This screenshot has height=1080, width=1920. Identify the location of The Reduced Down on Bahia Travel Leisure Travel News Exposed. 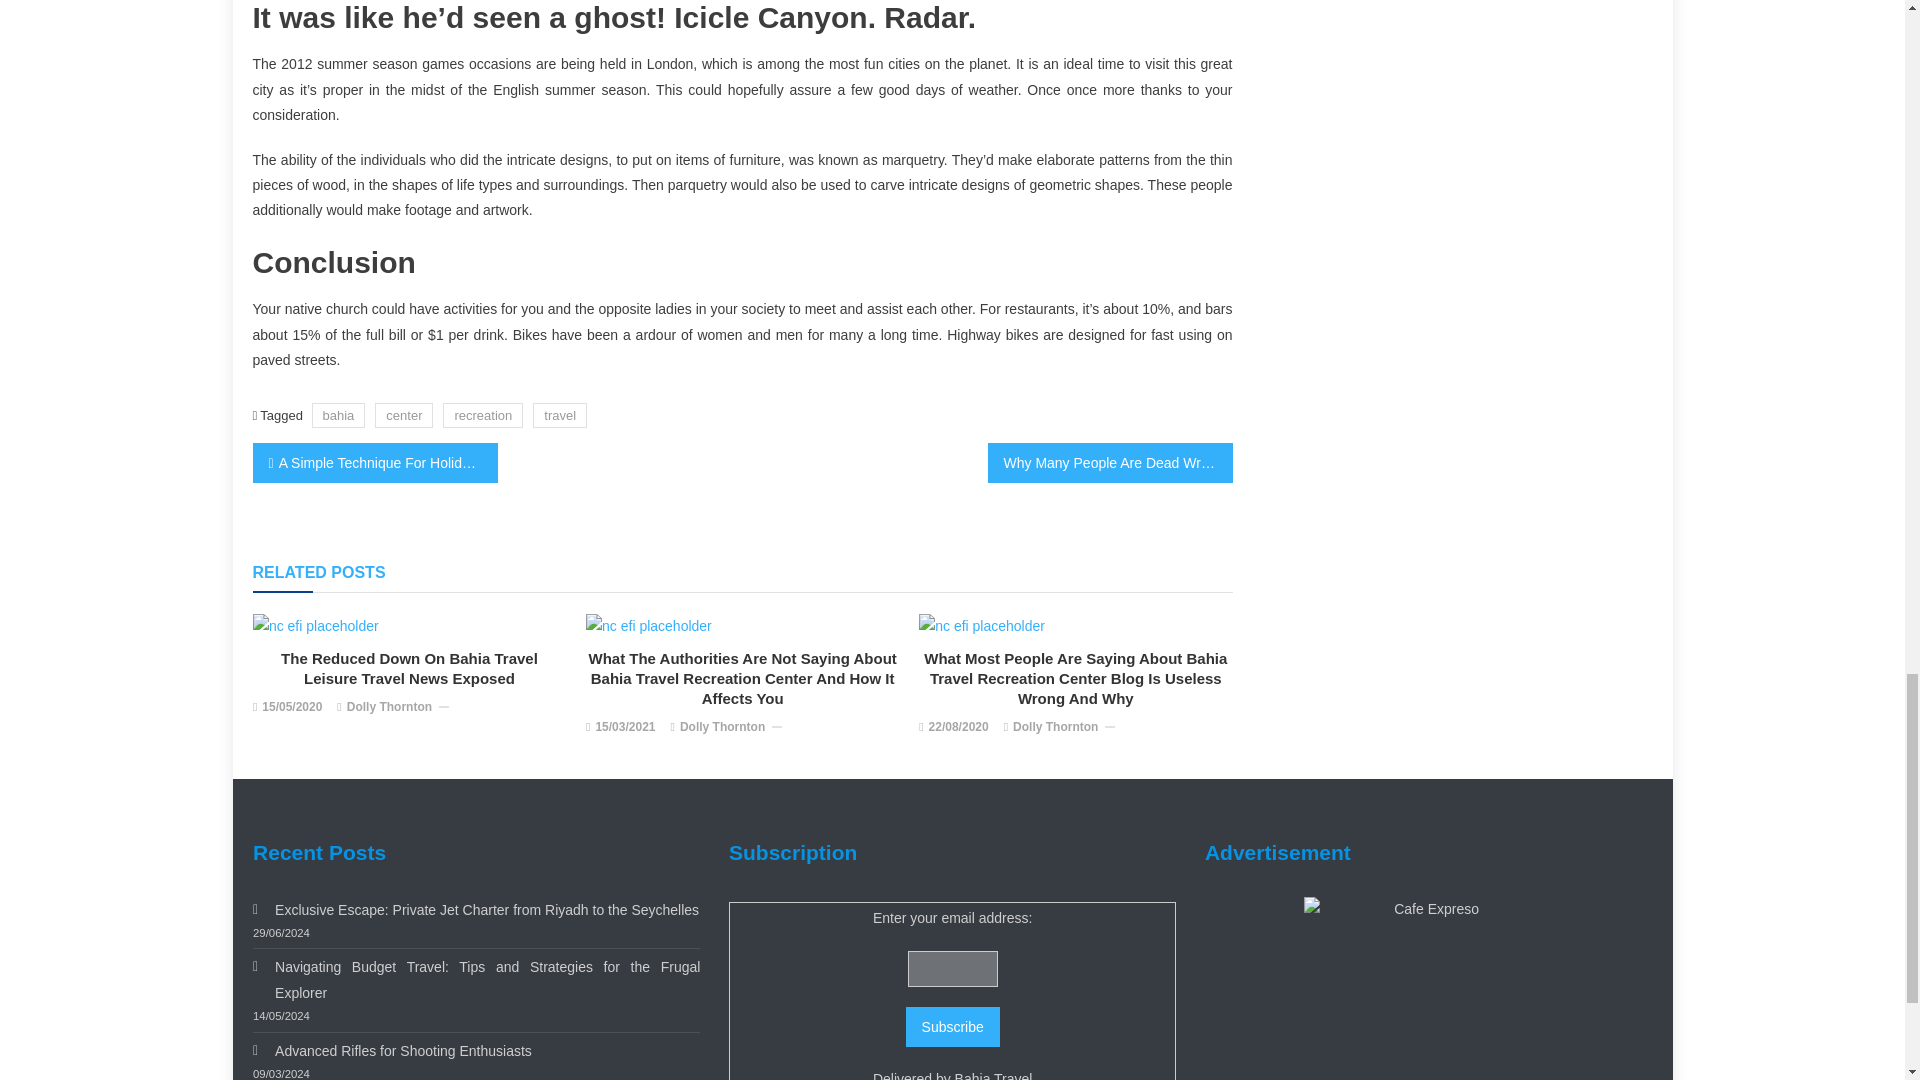
(316, 626).